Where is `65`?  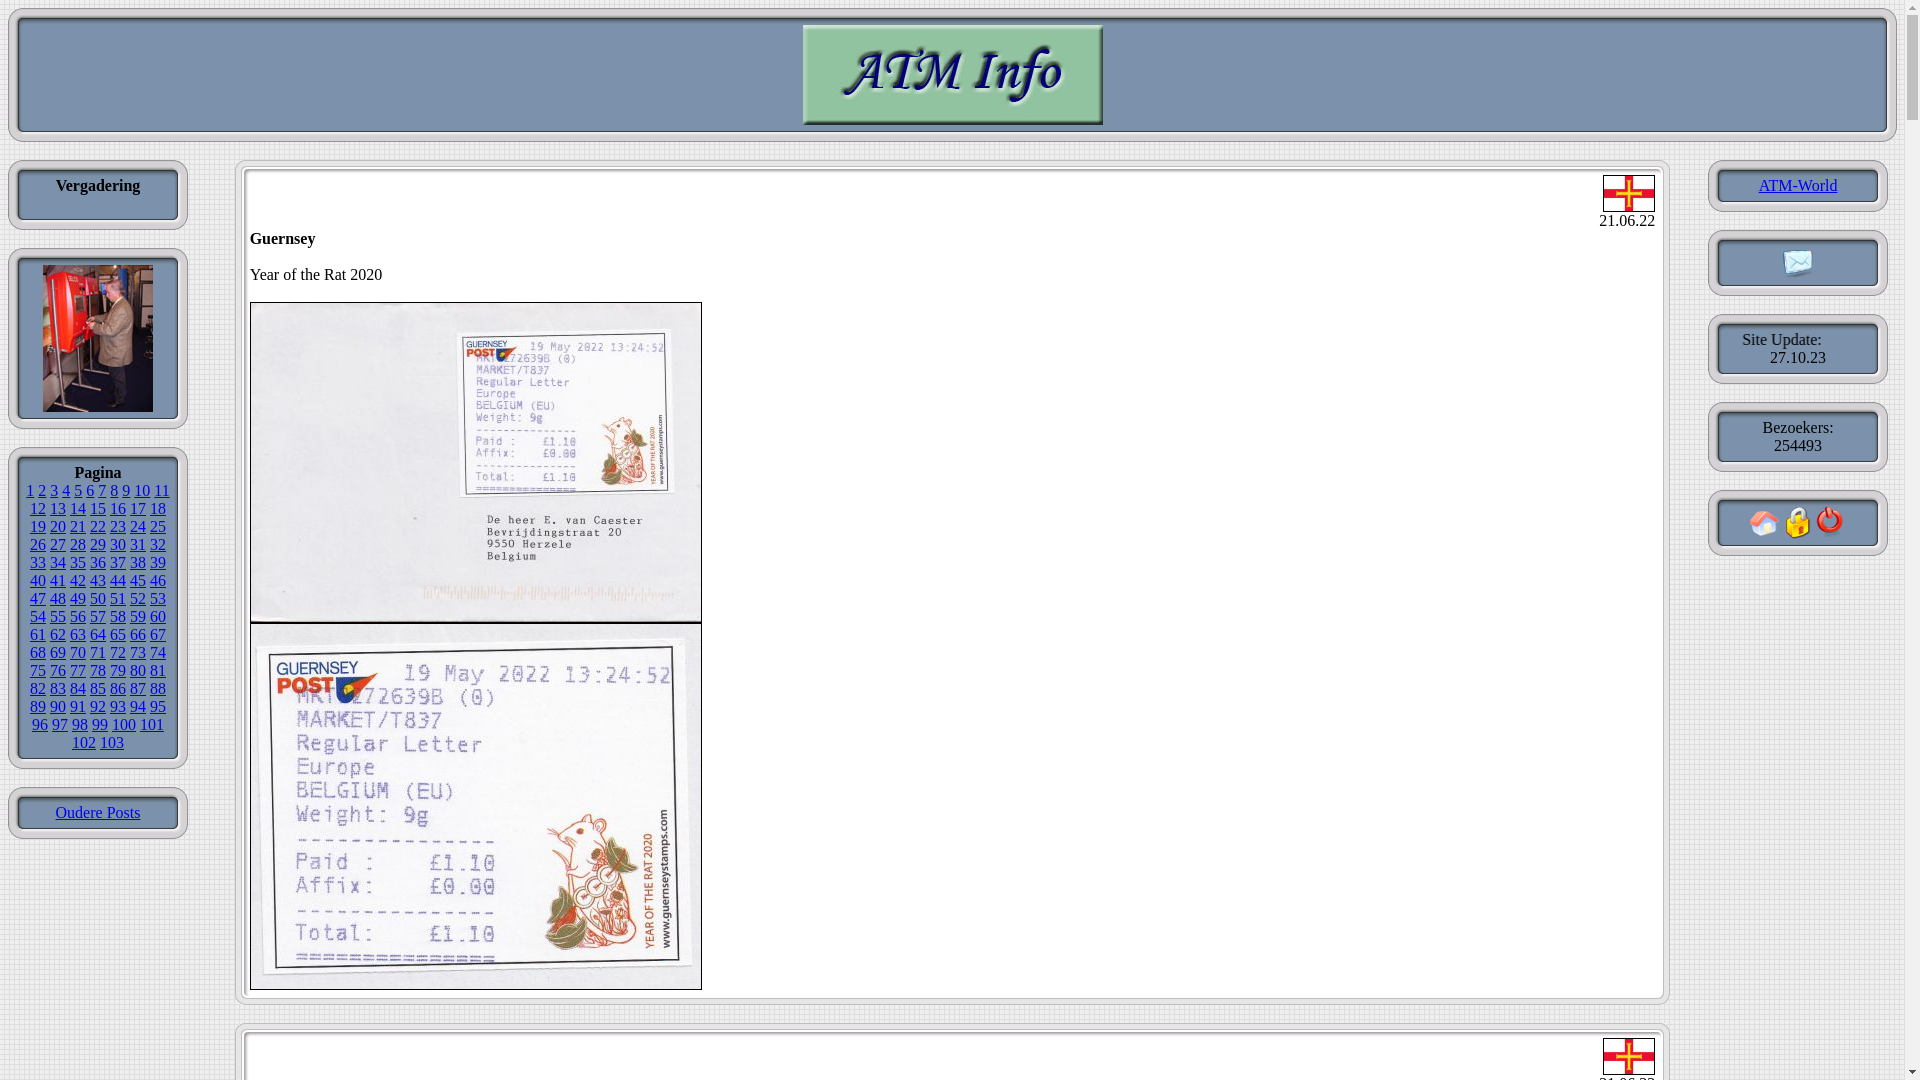
65 is located at coordinates (118, 634).